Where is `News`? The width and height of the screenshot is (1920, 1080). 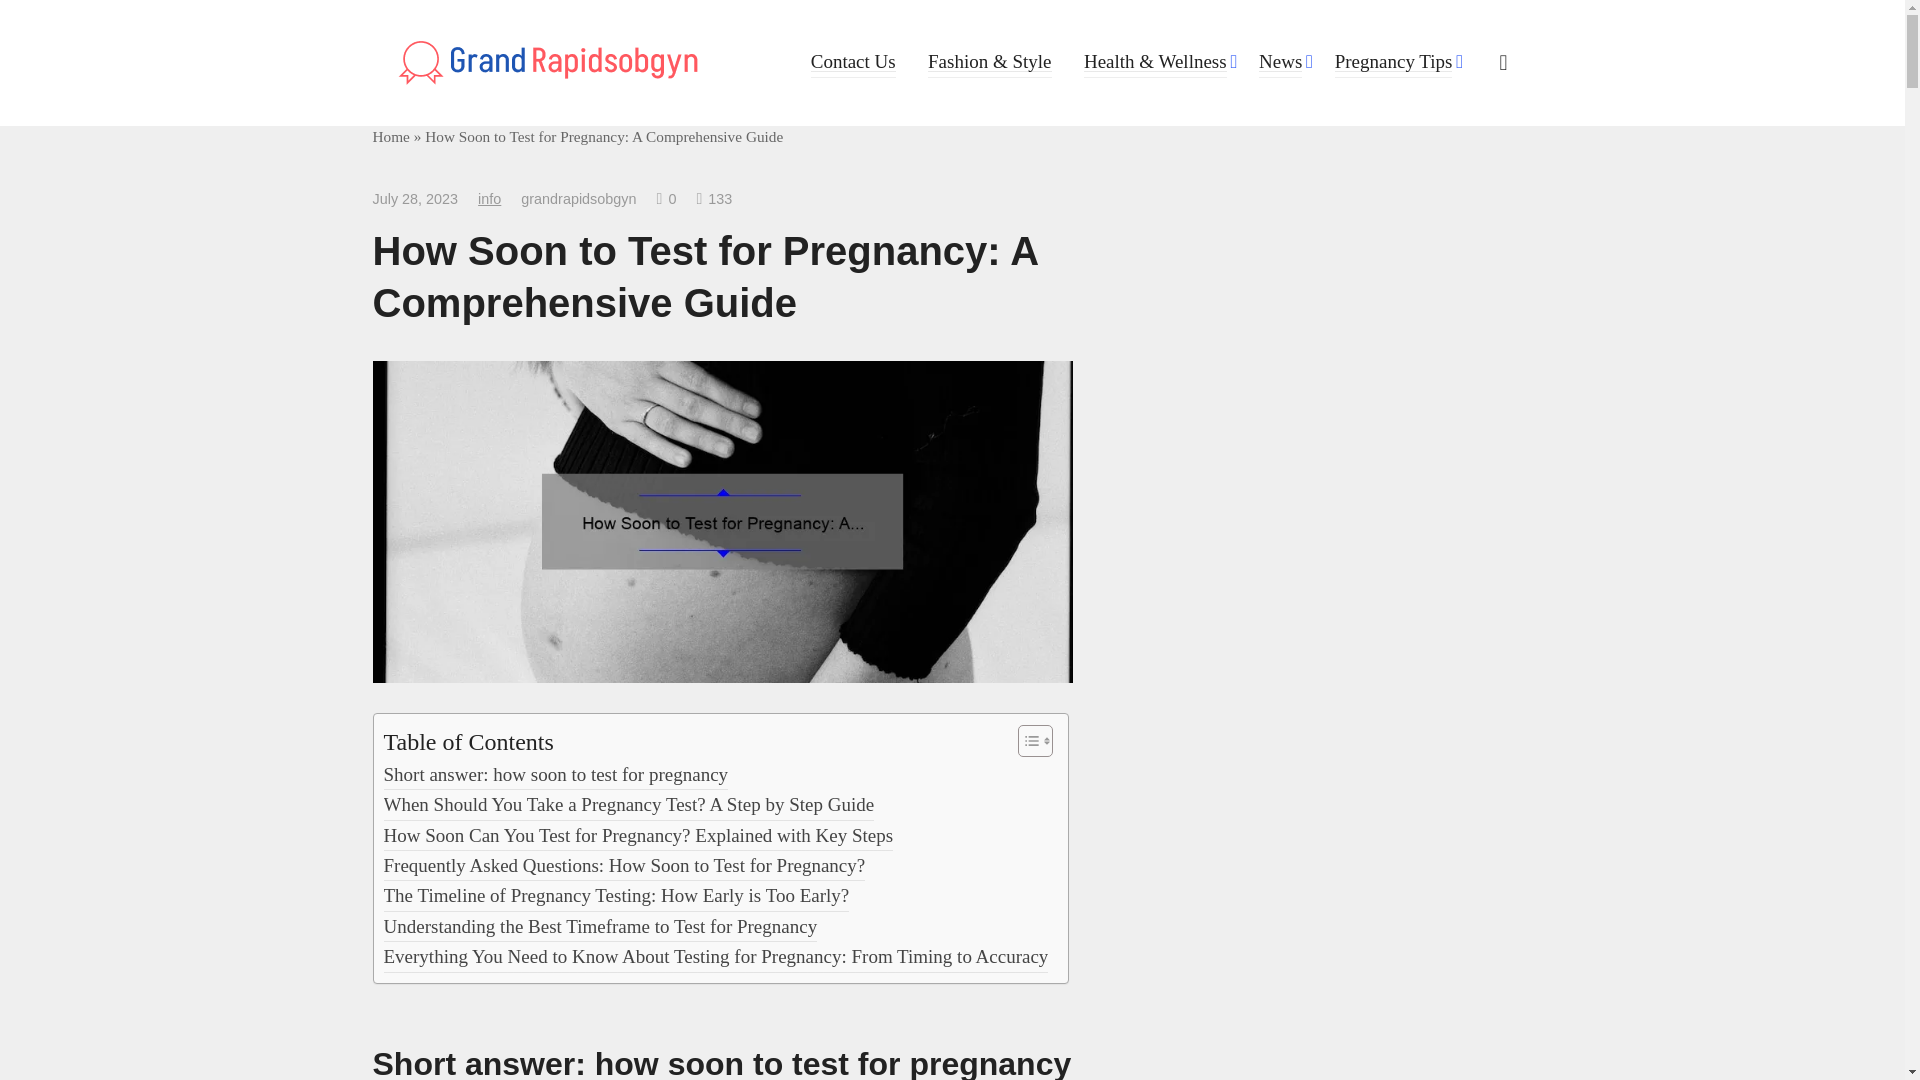
News is located at coordinates (1280, 61).